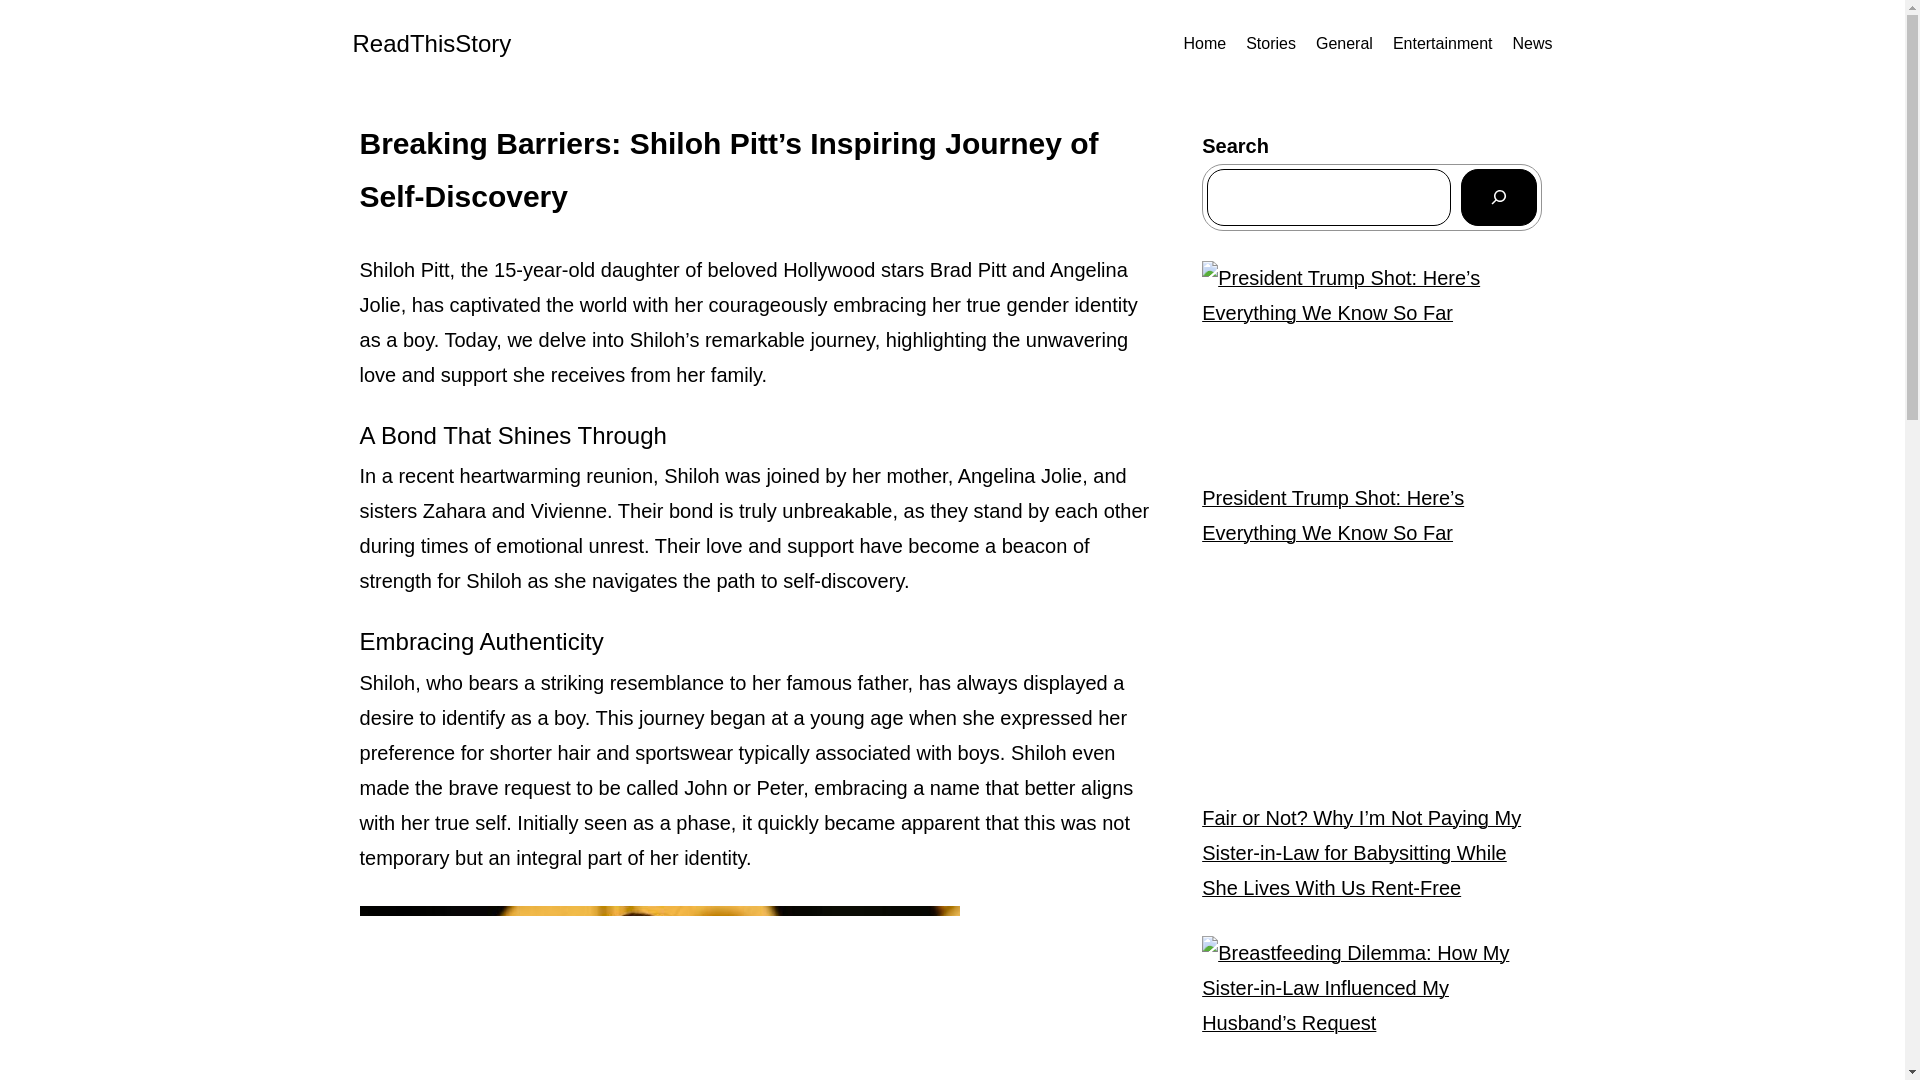 The width and height of the screenshot is (1920, 1080). Describe the element at coordinates (1532, 44) in the screenshot. I see `News` at that location.